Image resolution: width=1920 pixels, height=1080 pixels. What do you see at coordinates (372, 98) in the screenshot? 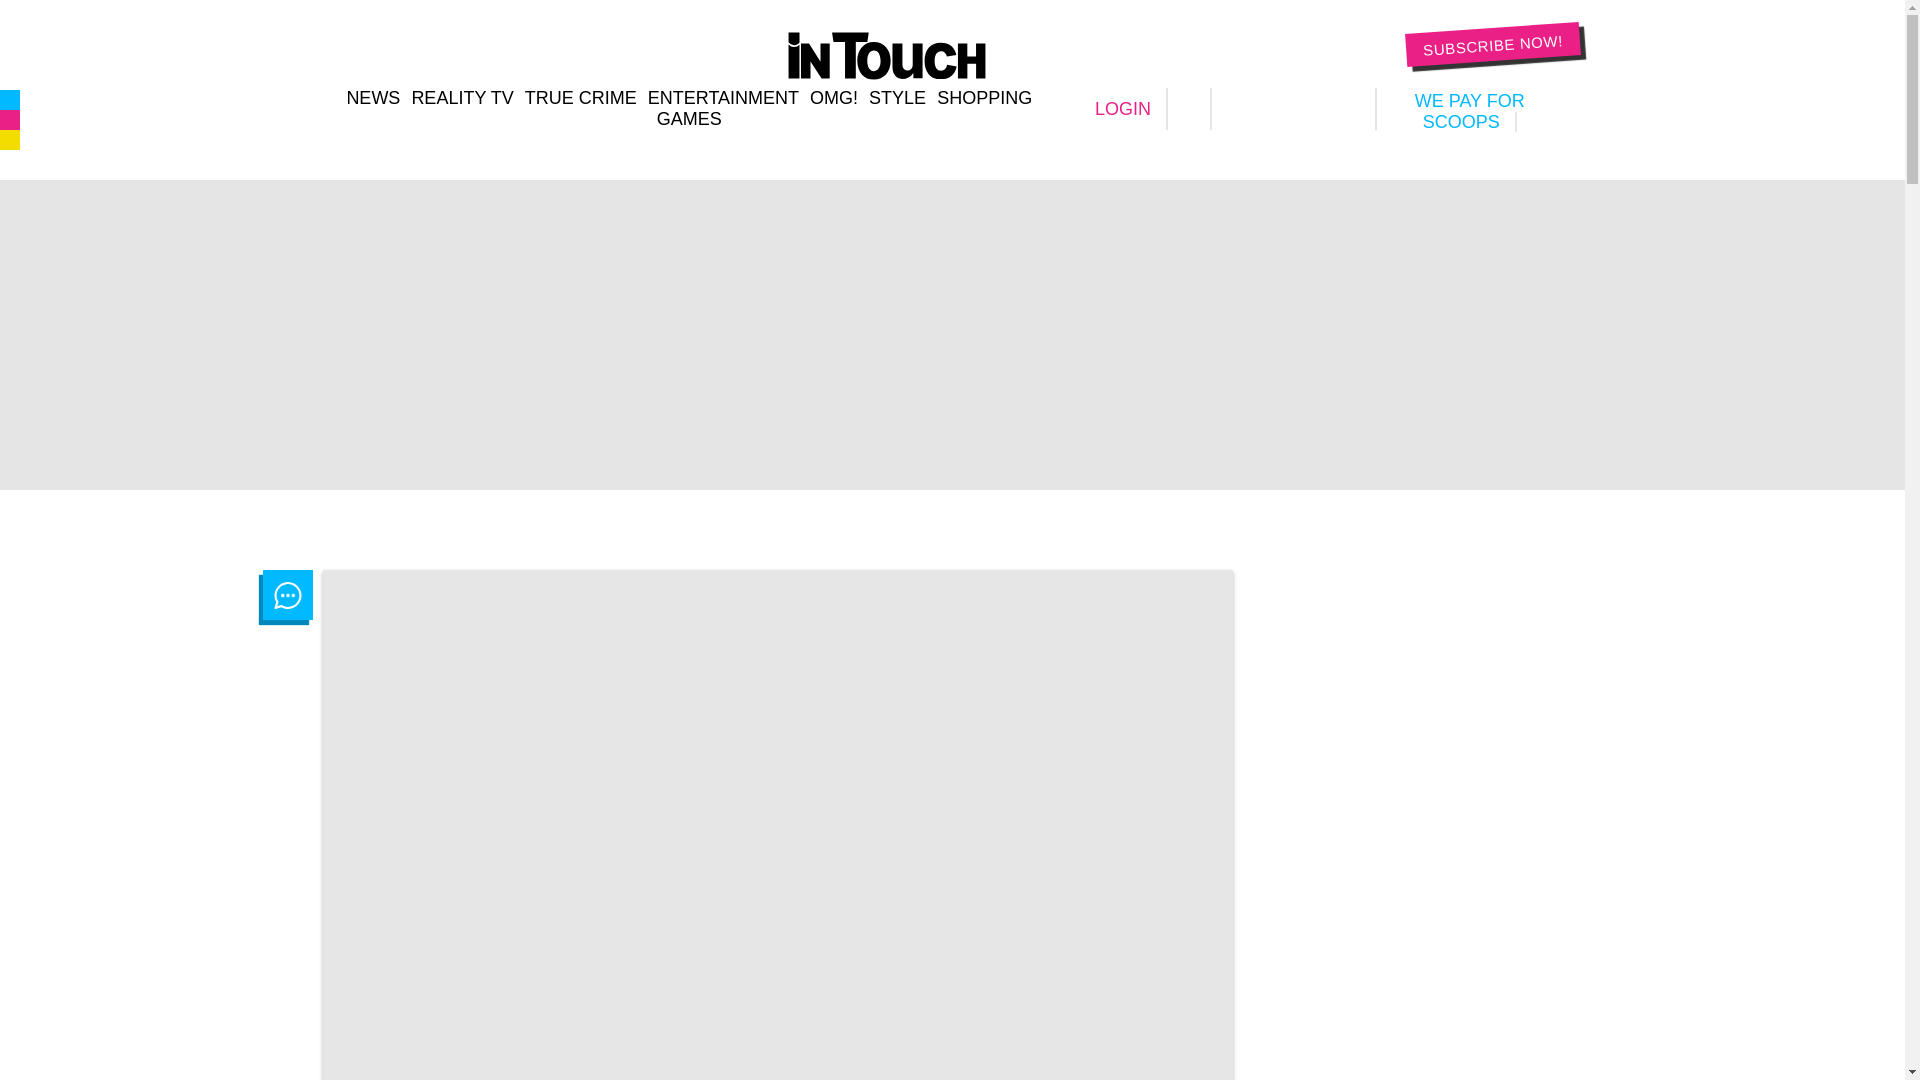
I see `NEWS` at bounding box center [372, 98].